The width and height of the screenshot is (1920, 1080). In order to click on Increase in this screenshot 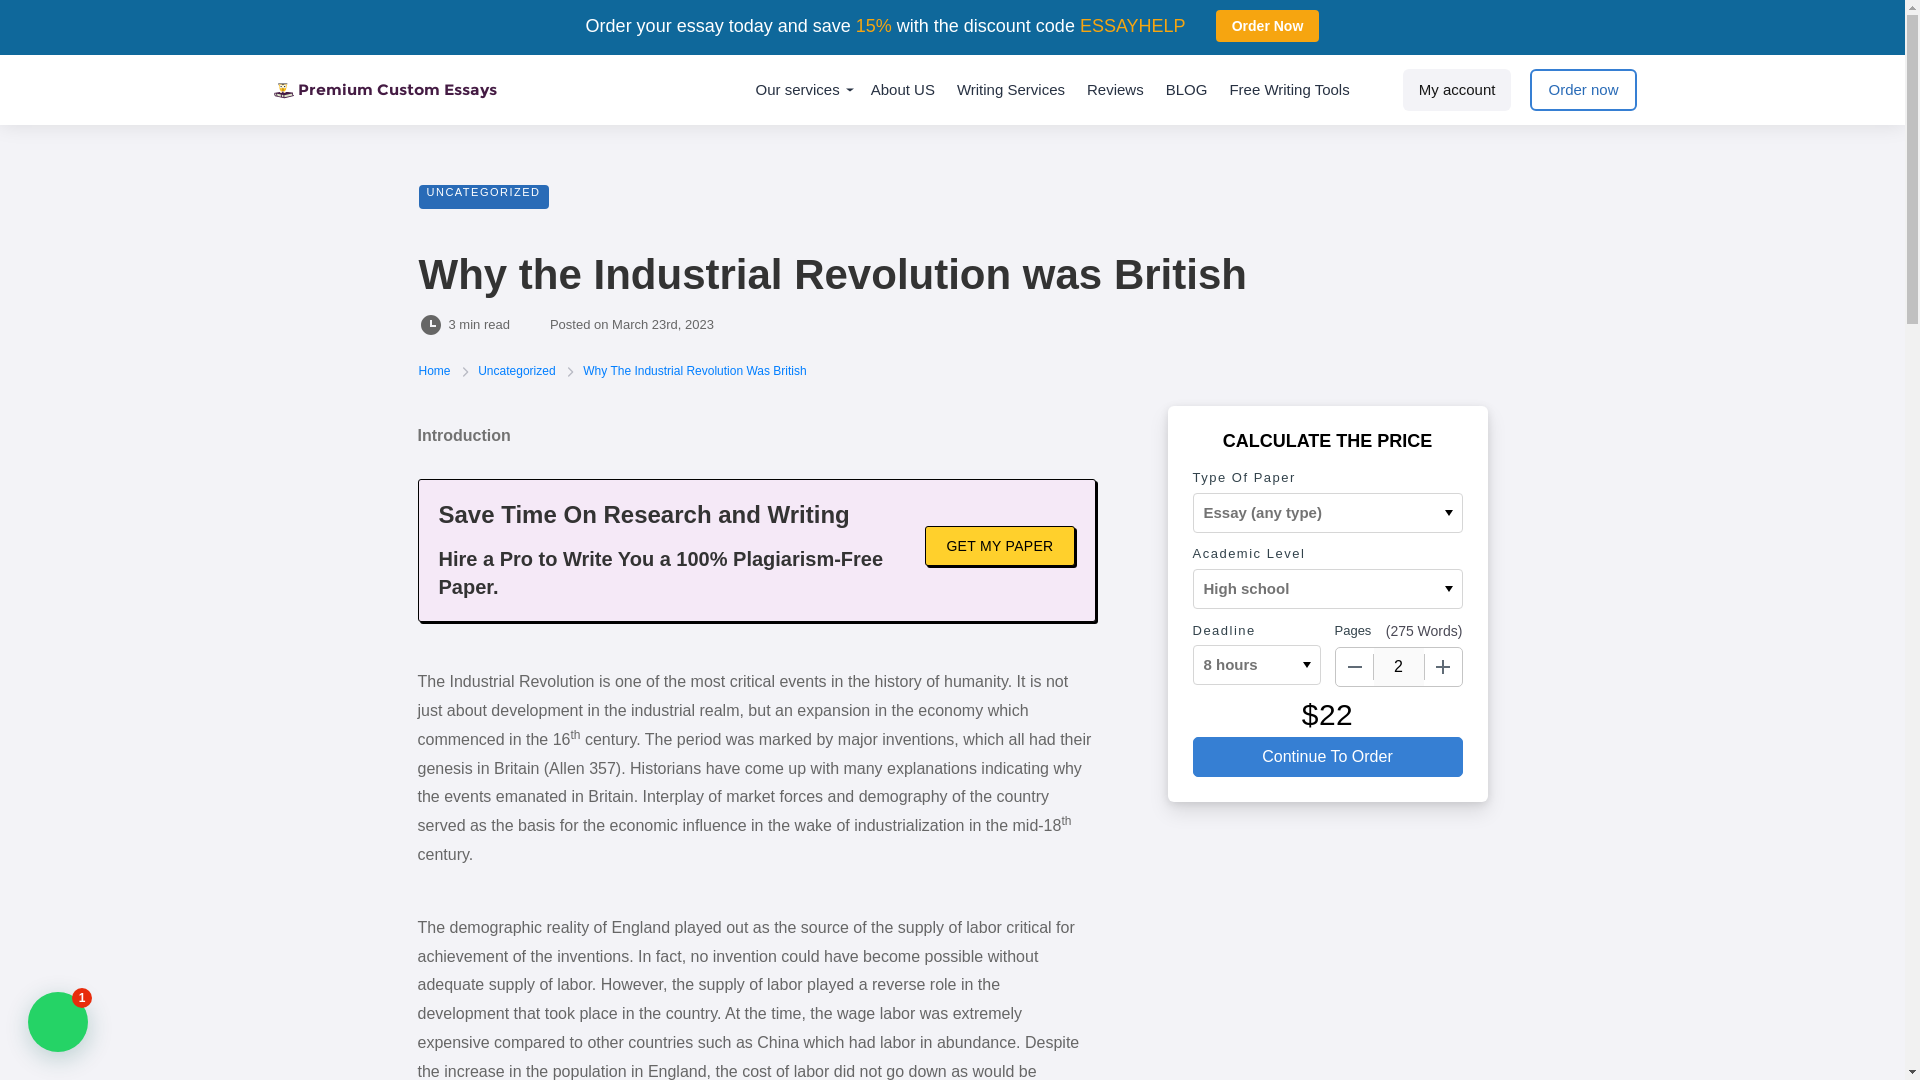, I will do `click(1442, 666)`.